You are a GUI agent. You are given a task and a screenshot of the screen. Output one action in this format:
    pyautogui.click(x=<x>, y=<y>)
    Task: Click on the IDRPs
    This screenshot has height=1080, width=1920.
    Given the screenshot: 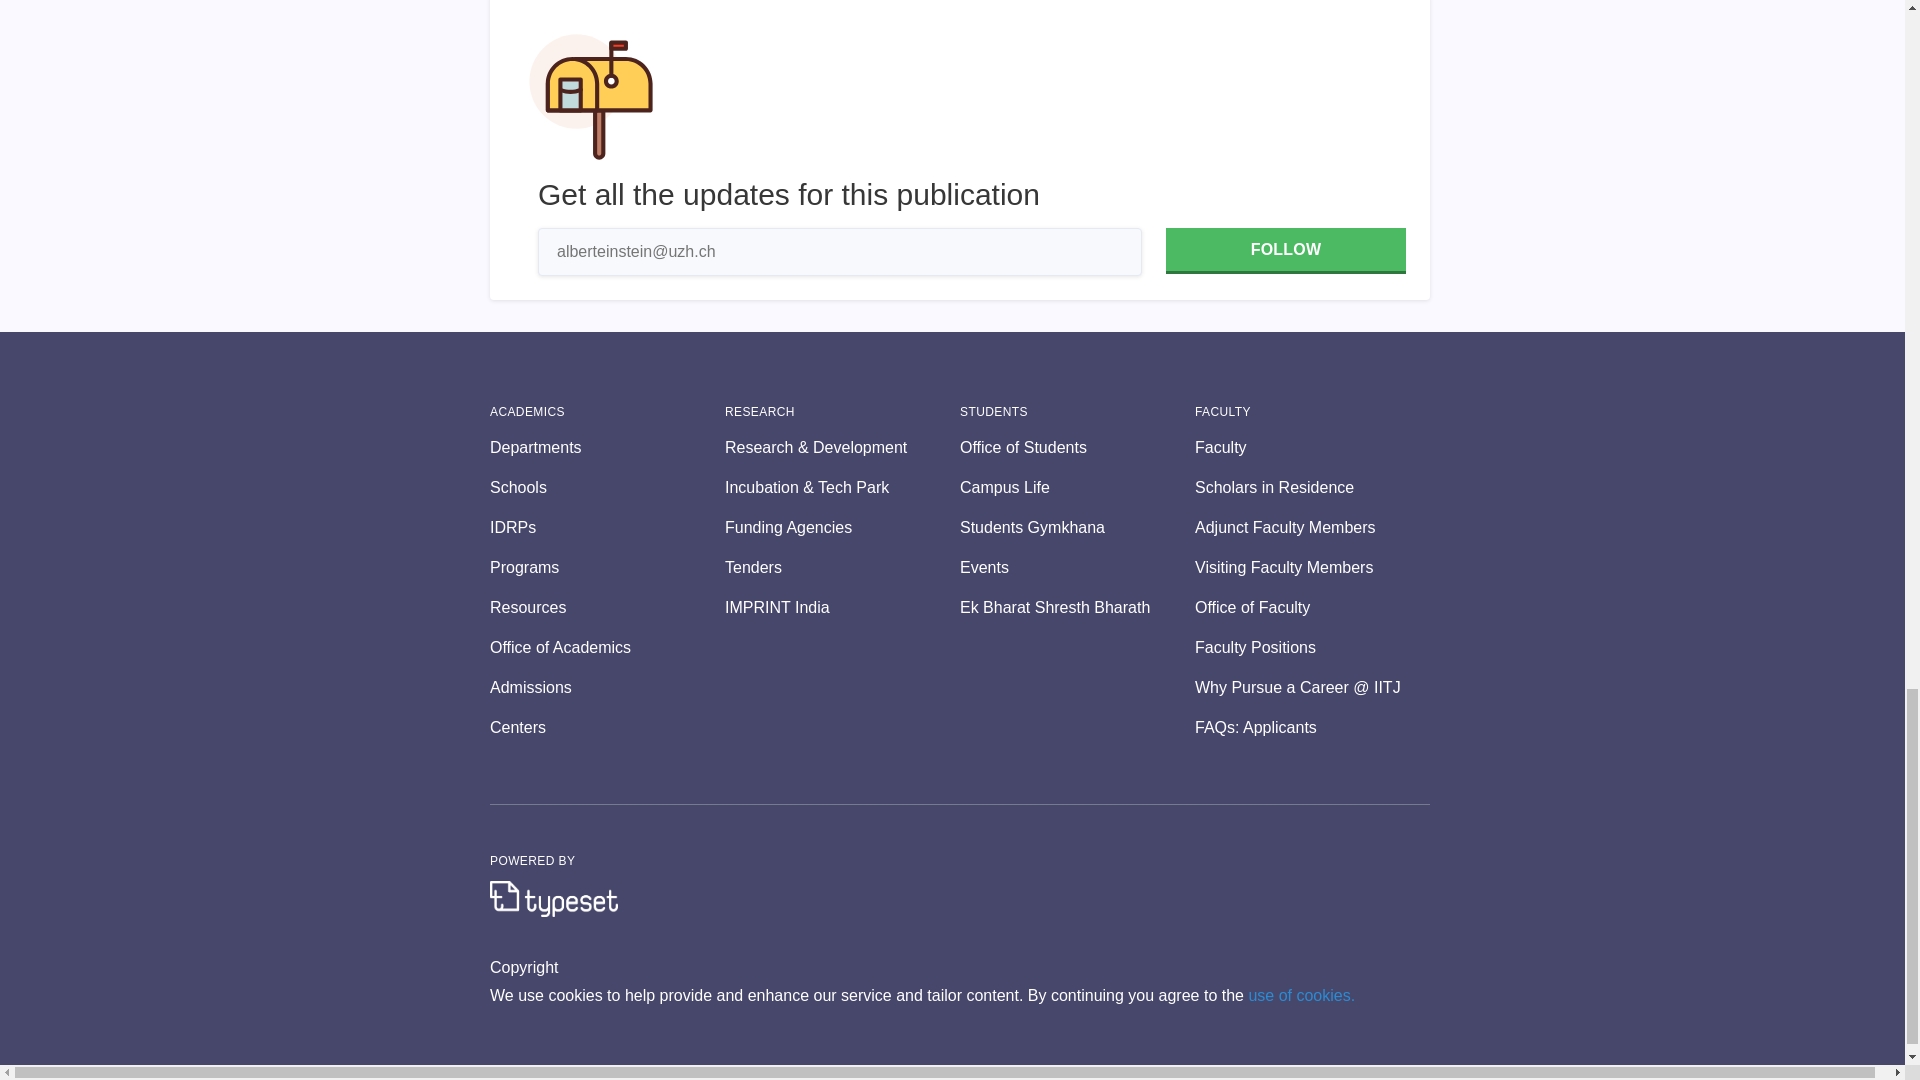 What is the action you would take?
    pyautogui.click(x=607, y=528)
    